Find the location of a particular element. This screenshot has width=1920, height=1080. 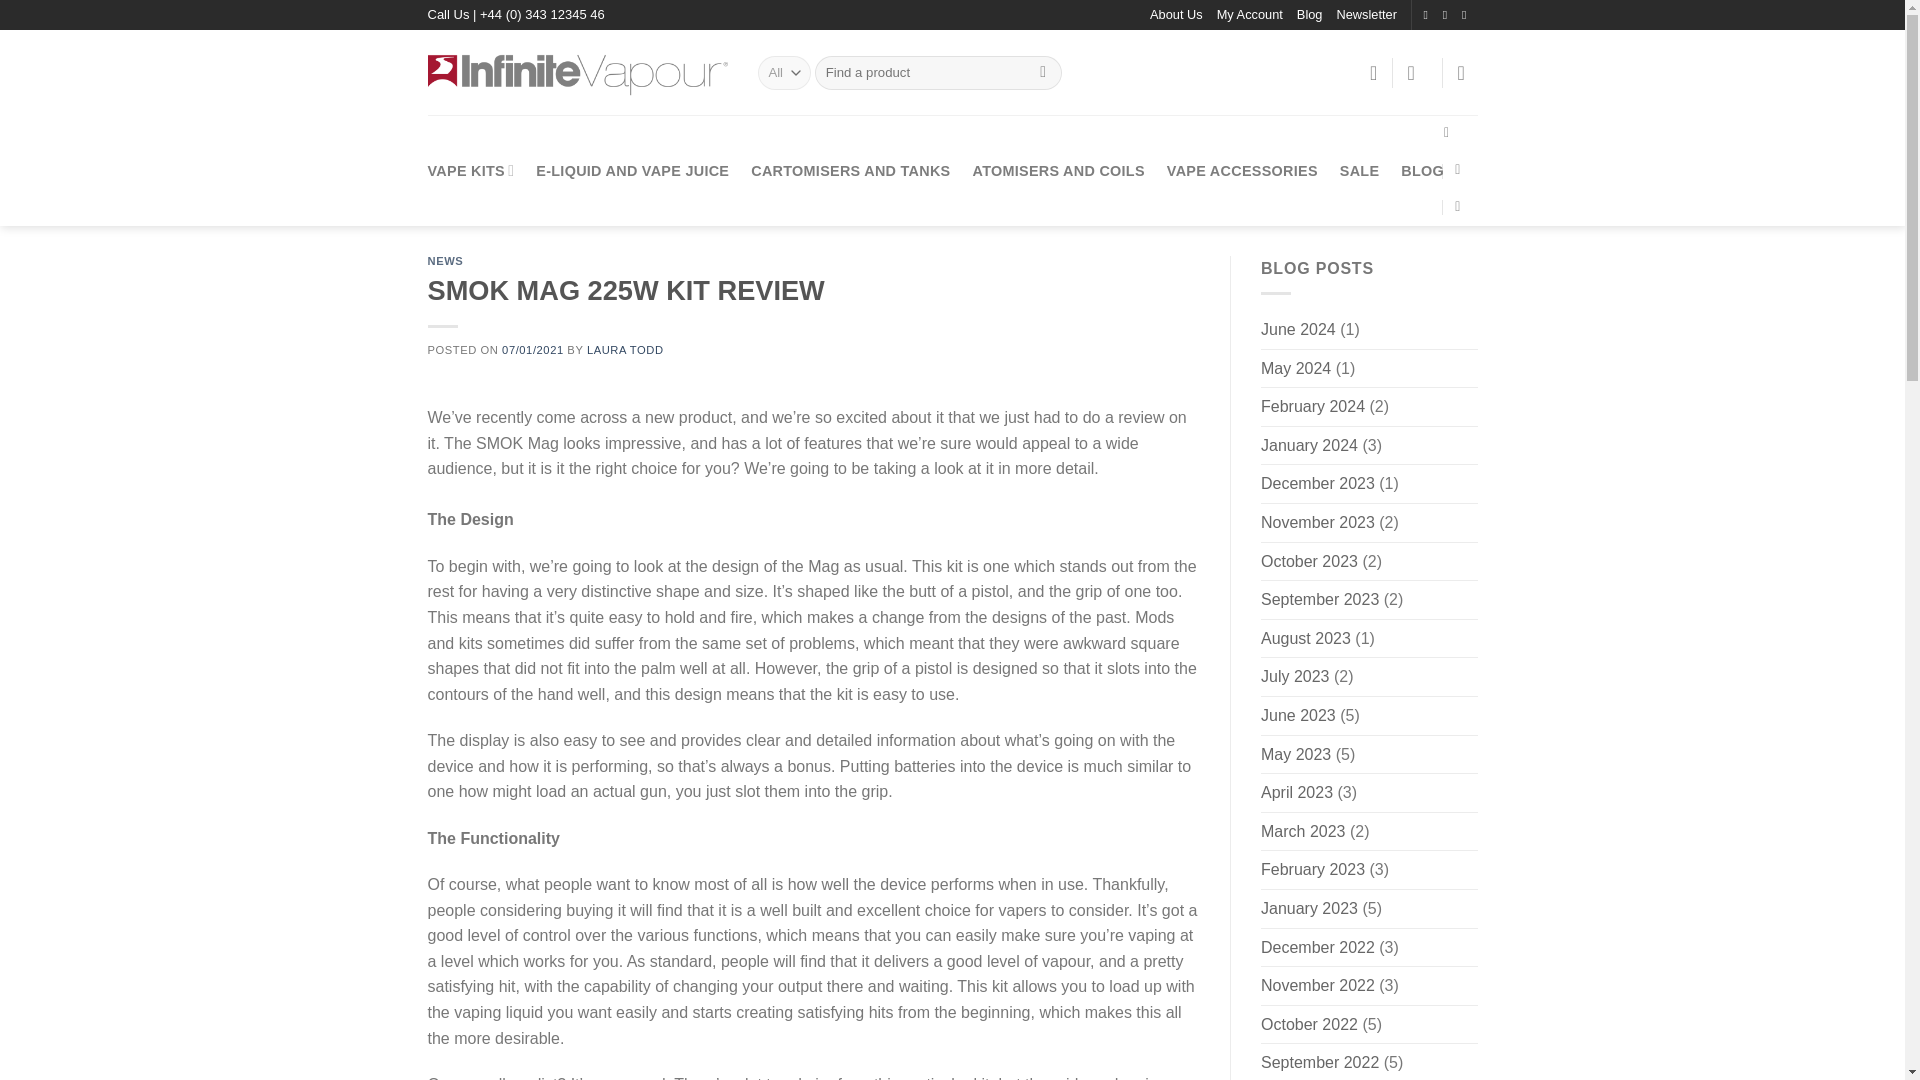

My Account is located at coordinates (1250, 15).